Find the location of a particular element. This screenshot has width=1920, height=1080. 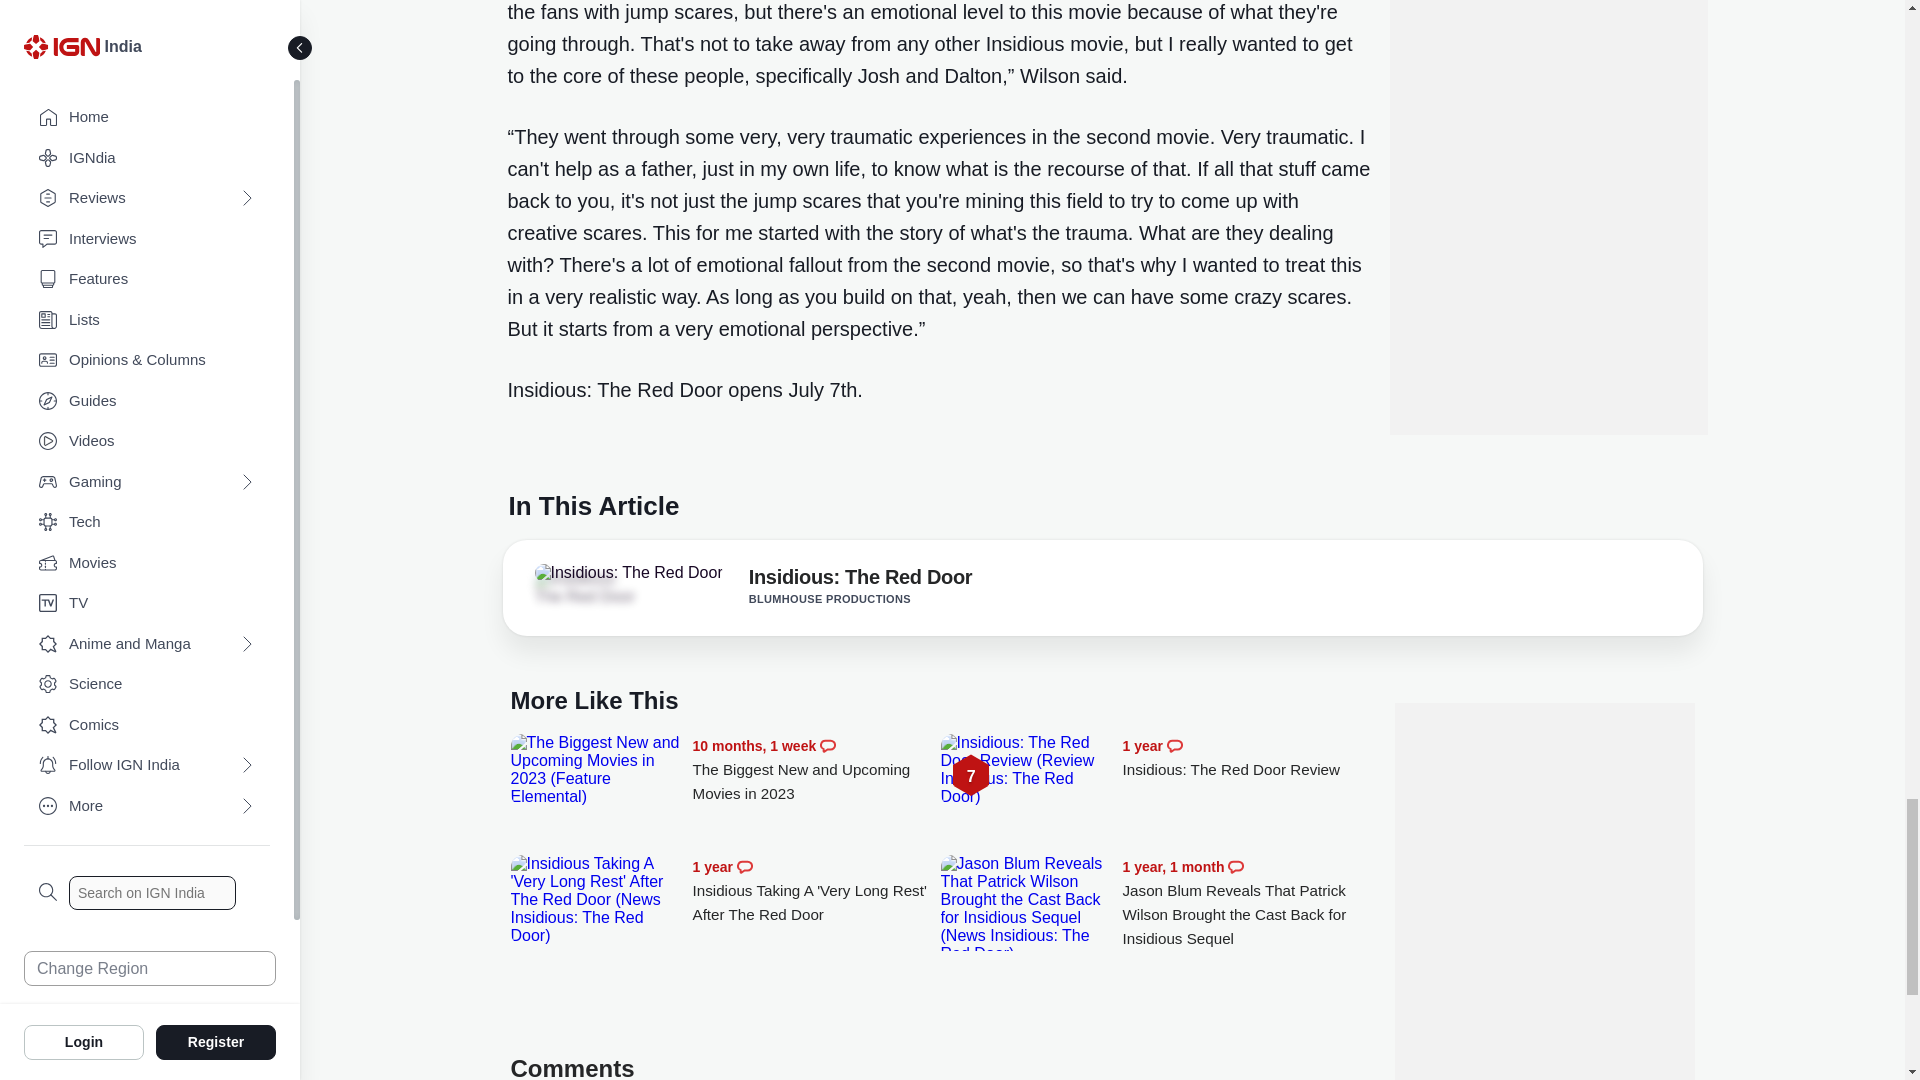

Insidious: The Red Door is located at coordinates (590, 588).